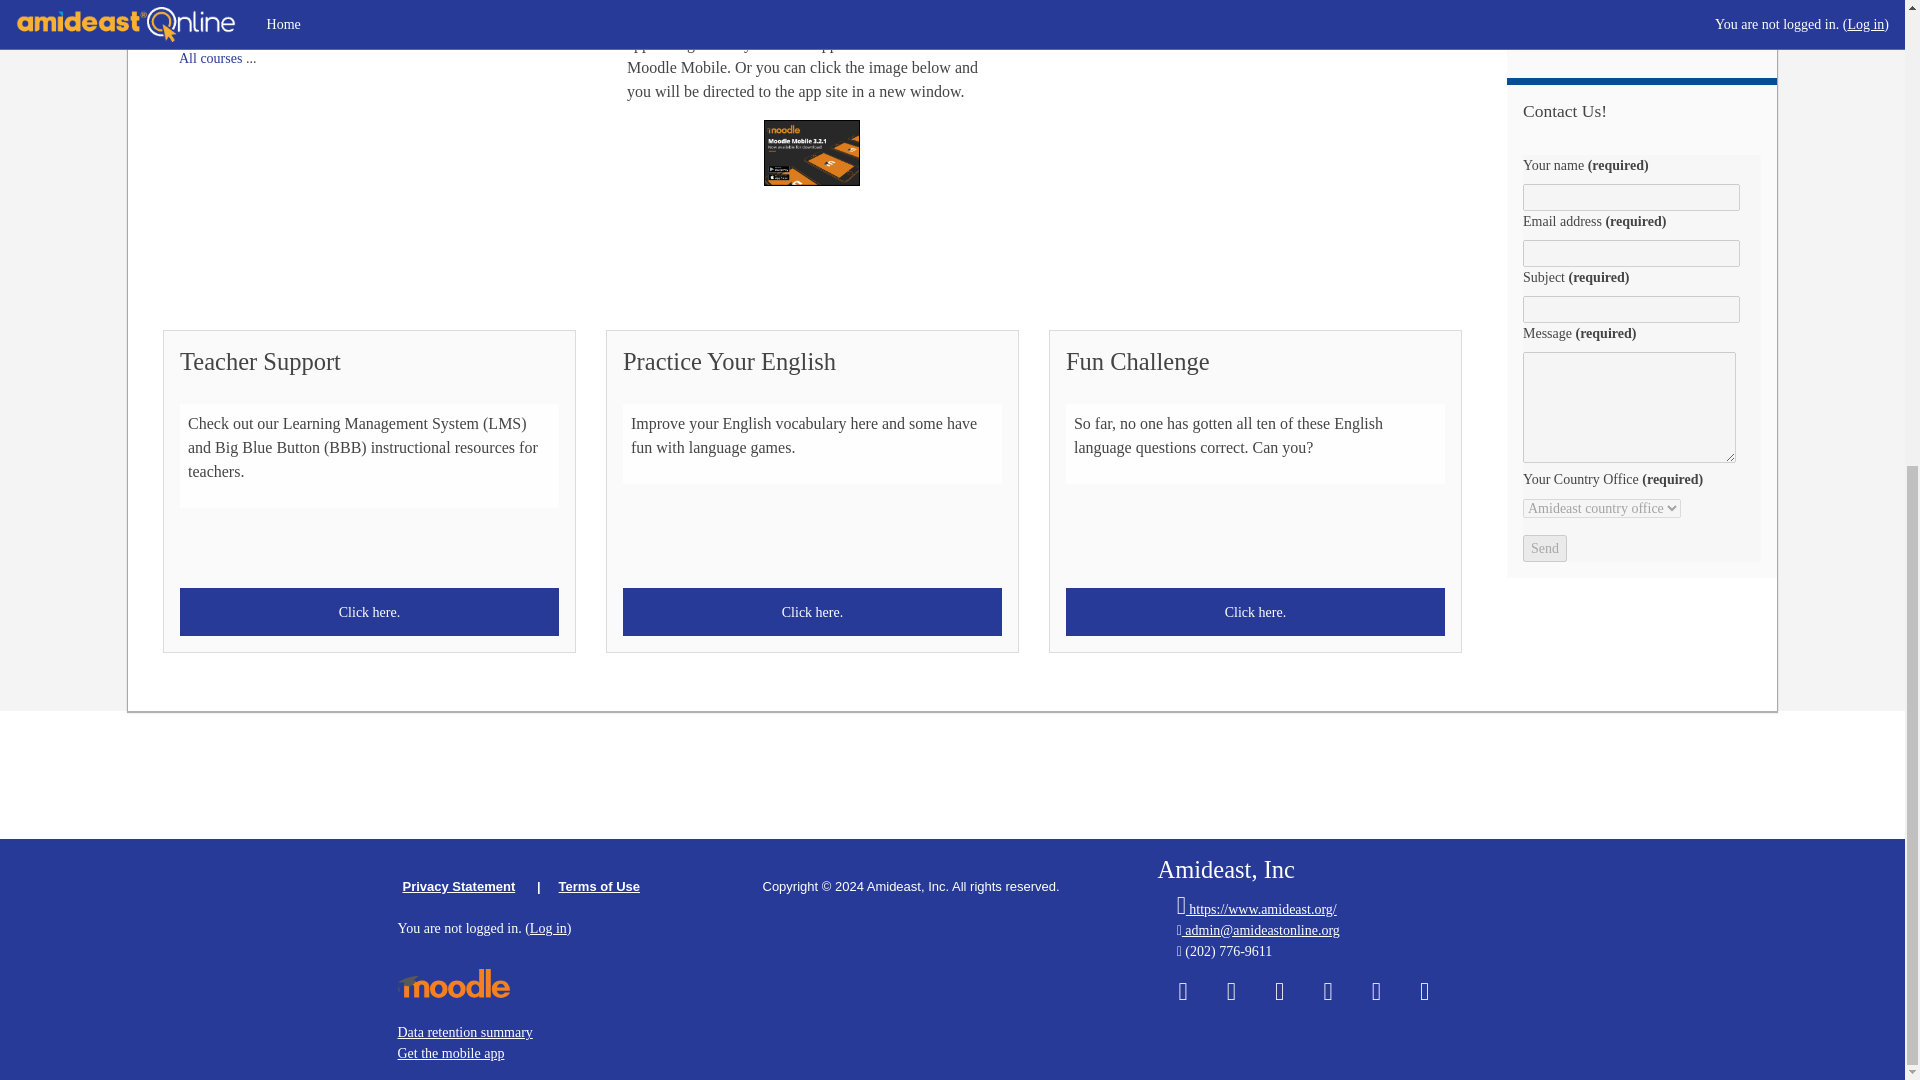 The width and height of the screenshot is (1920, 1080). I want to click on Send, so click(1544, 548).